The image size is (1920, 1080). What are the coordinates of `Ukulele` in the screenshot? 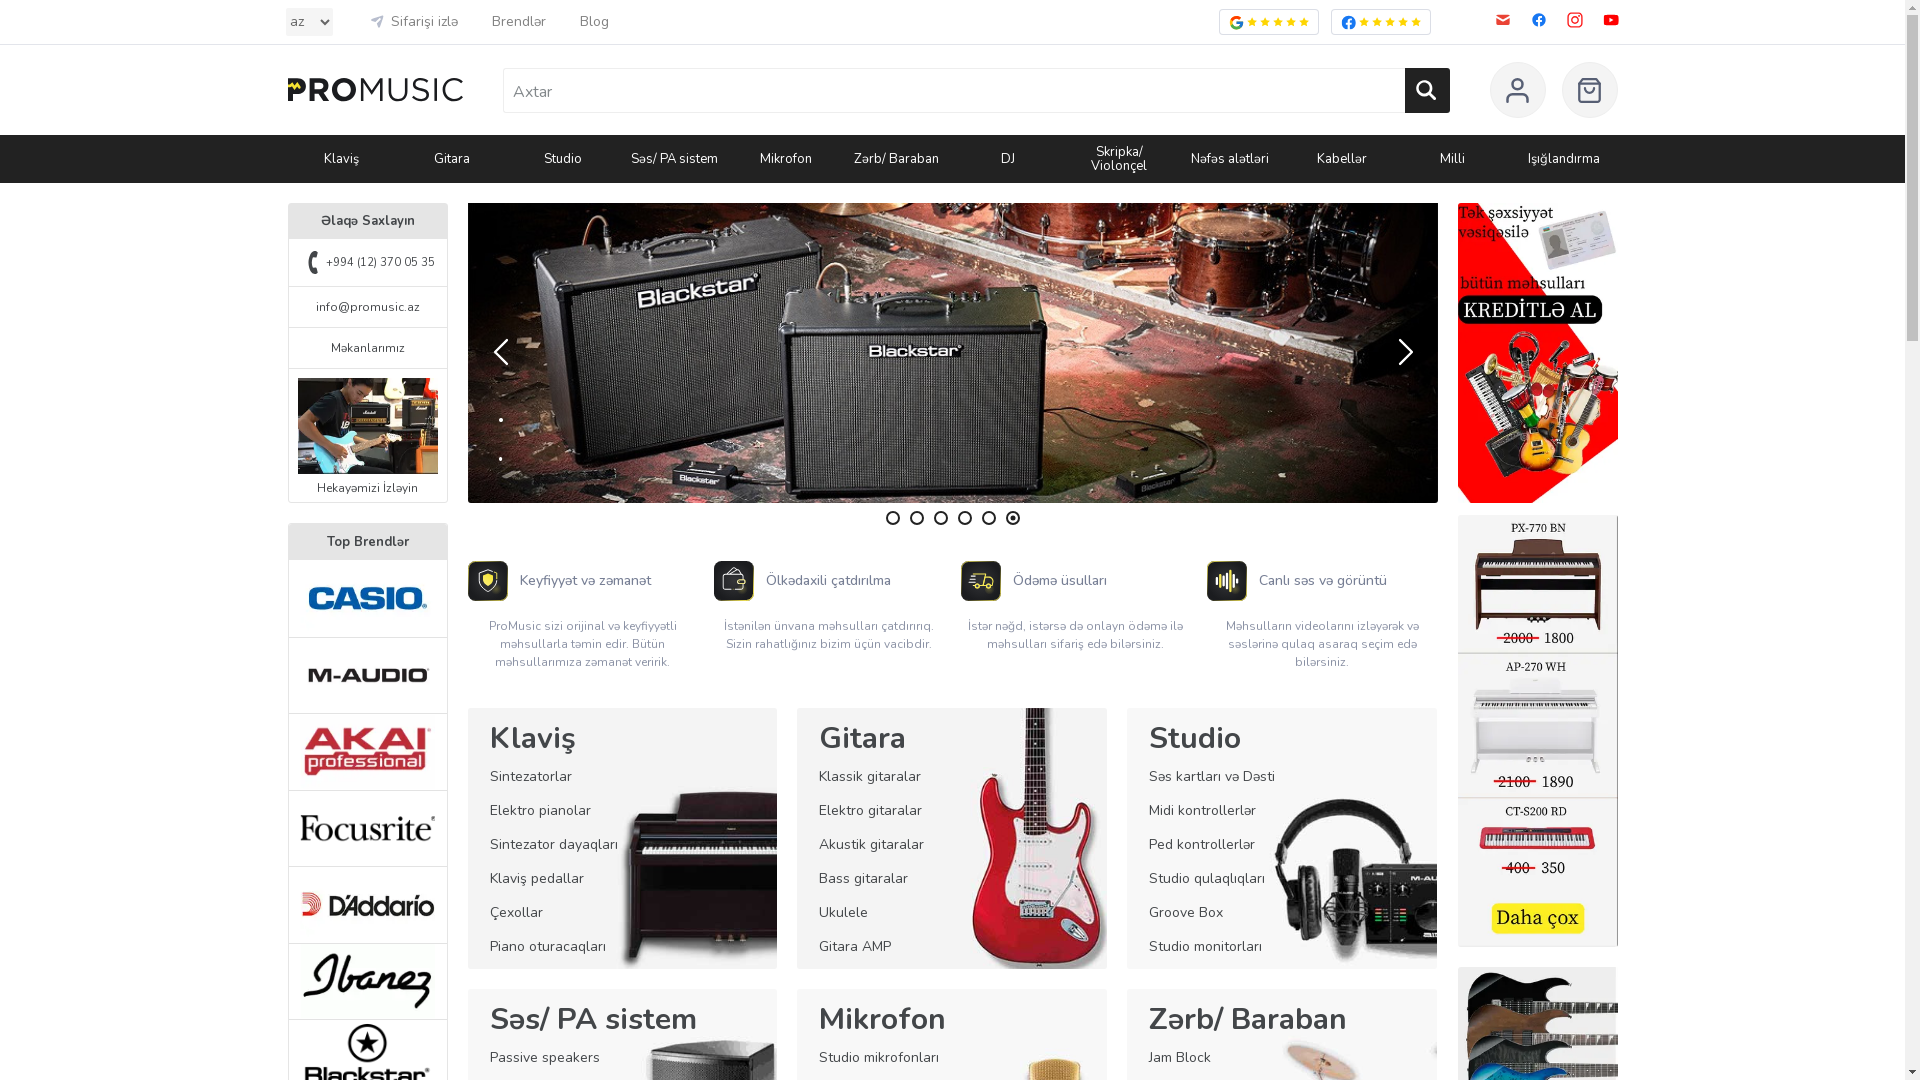 It's located at (844, 912).